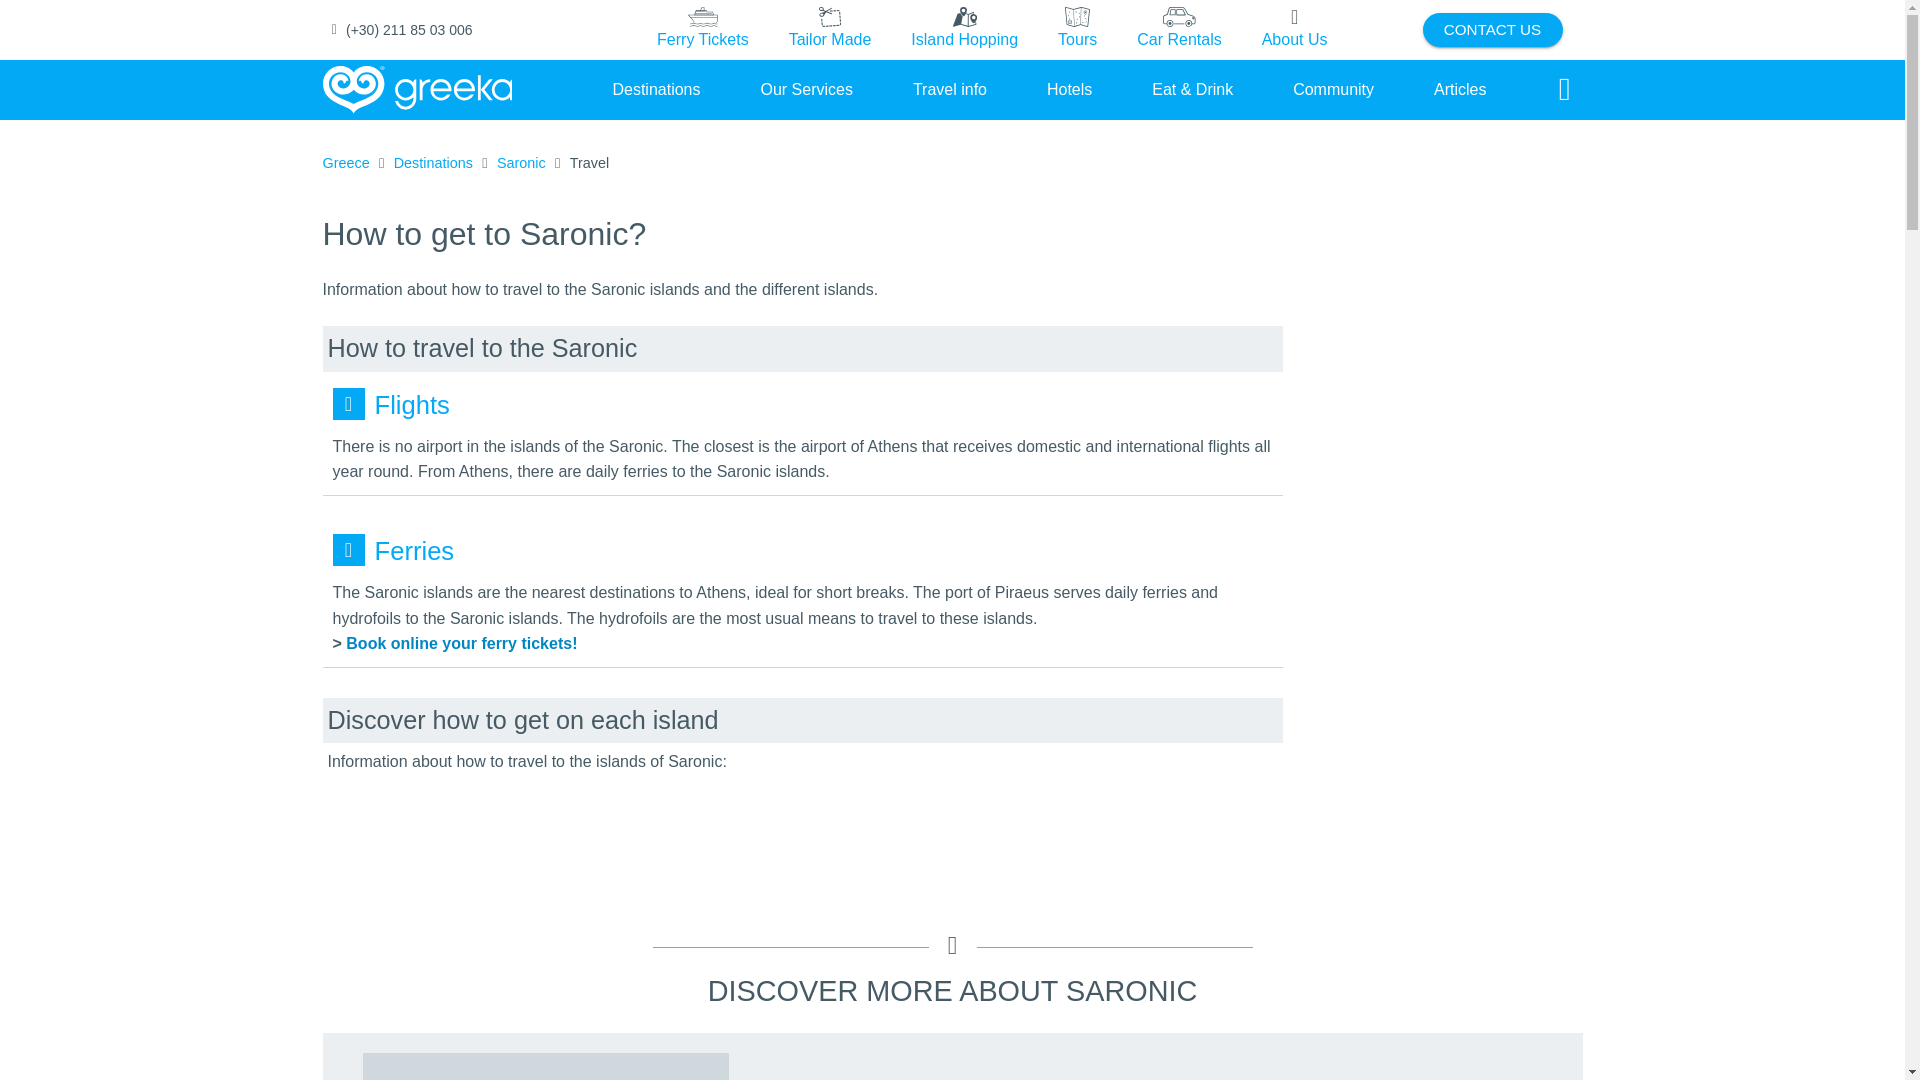 This screenshot has width=1920, height=1080. I want to click on Hotels, so click(1069, 89).